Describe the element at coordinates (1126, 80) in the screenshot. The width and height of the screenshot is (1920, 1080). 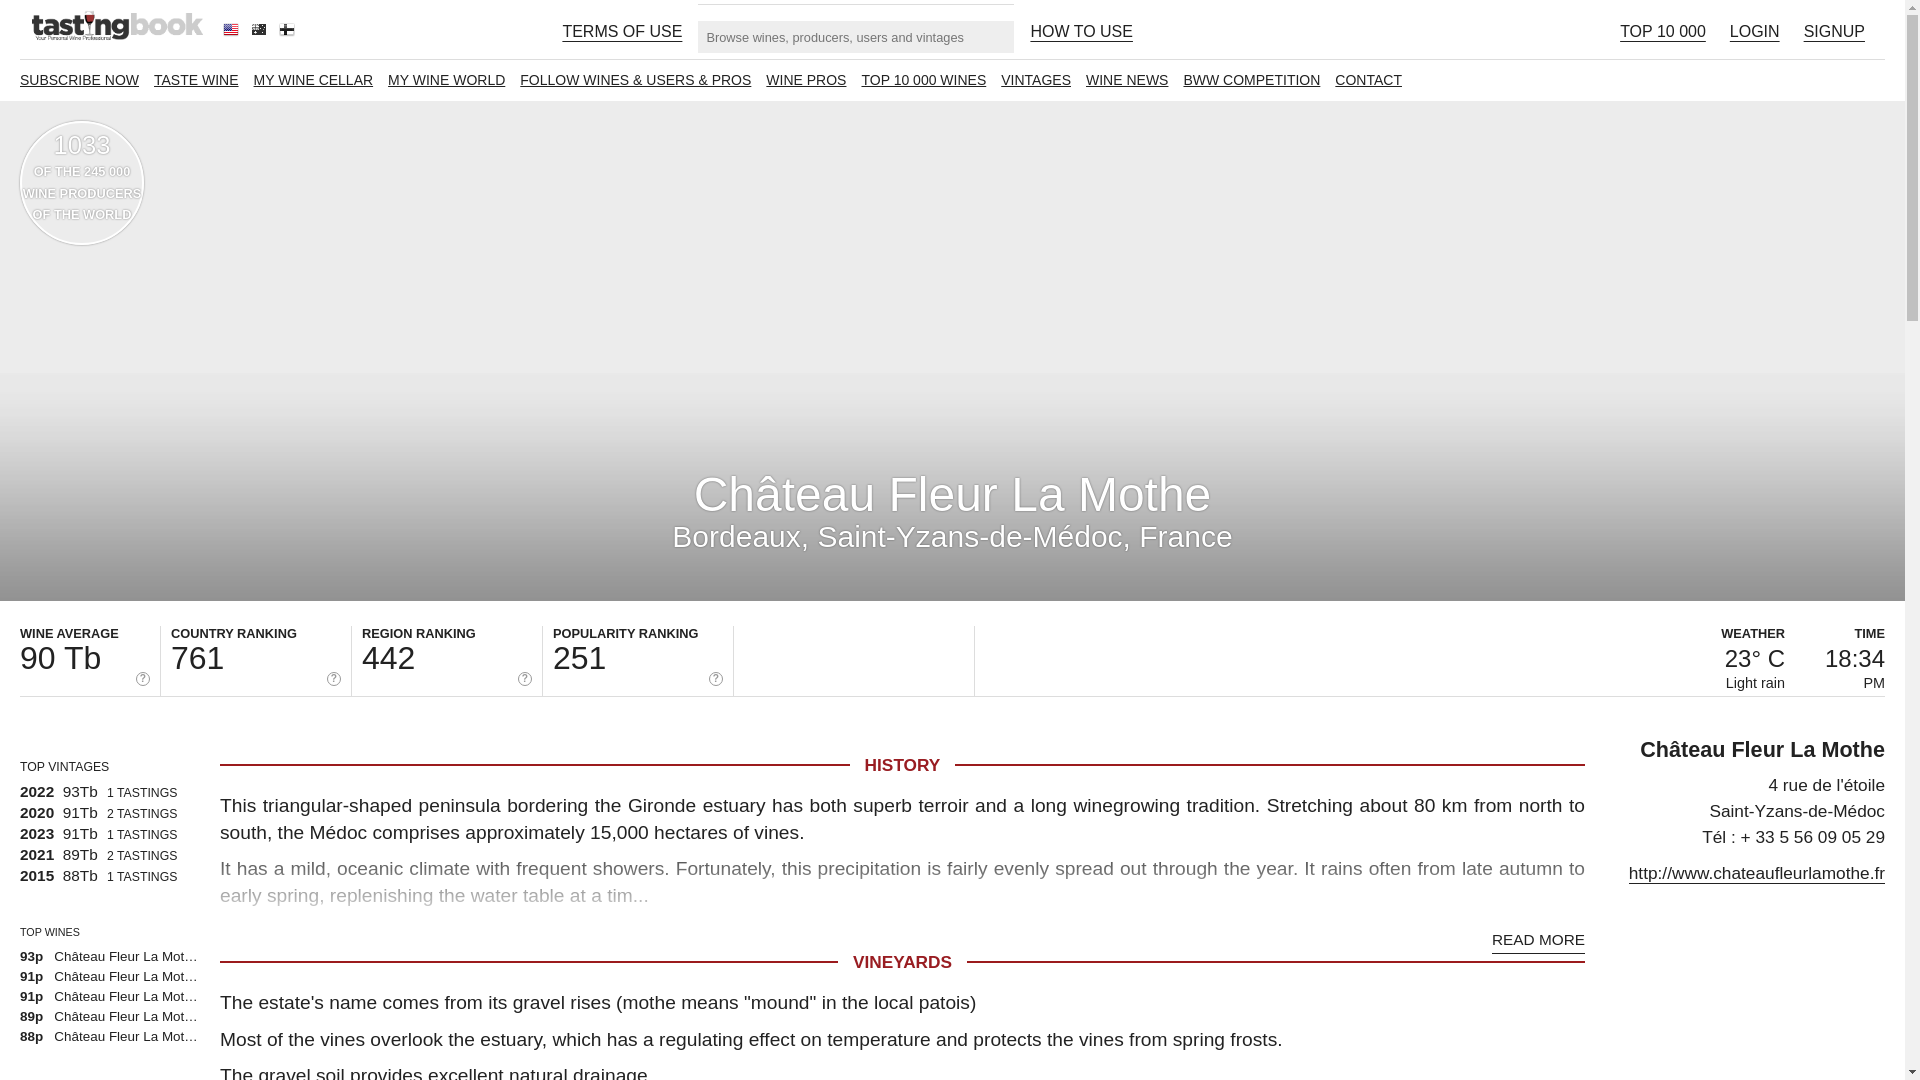
I see `WINE NEWS` at that location.